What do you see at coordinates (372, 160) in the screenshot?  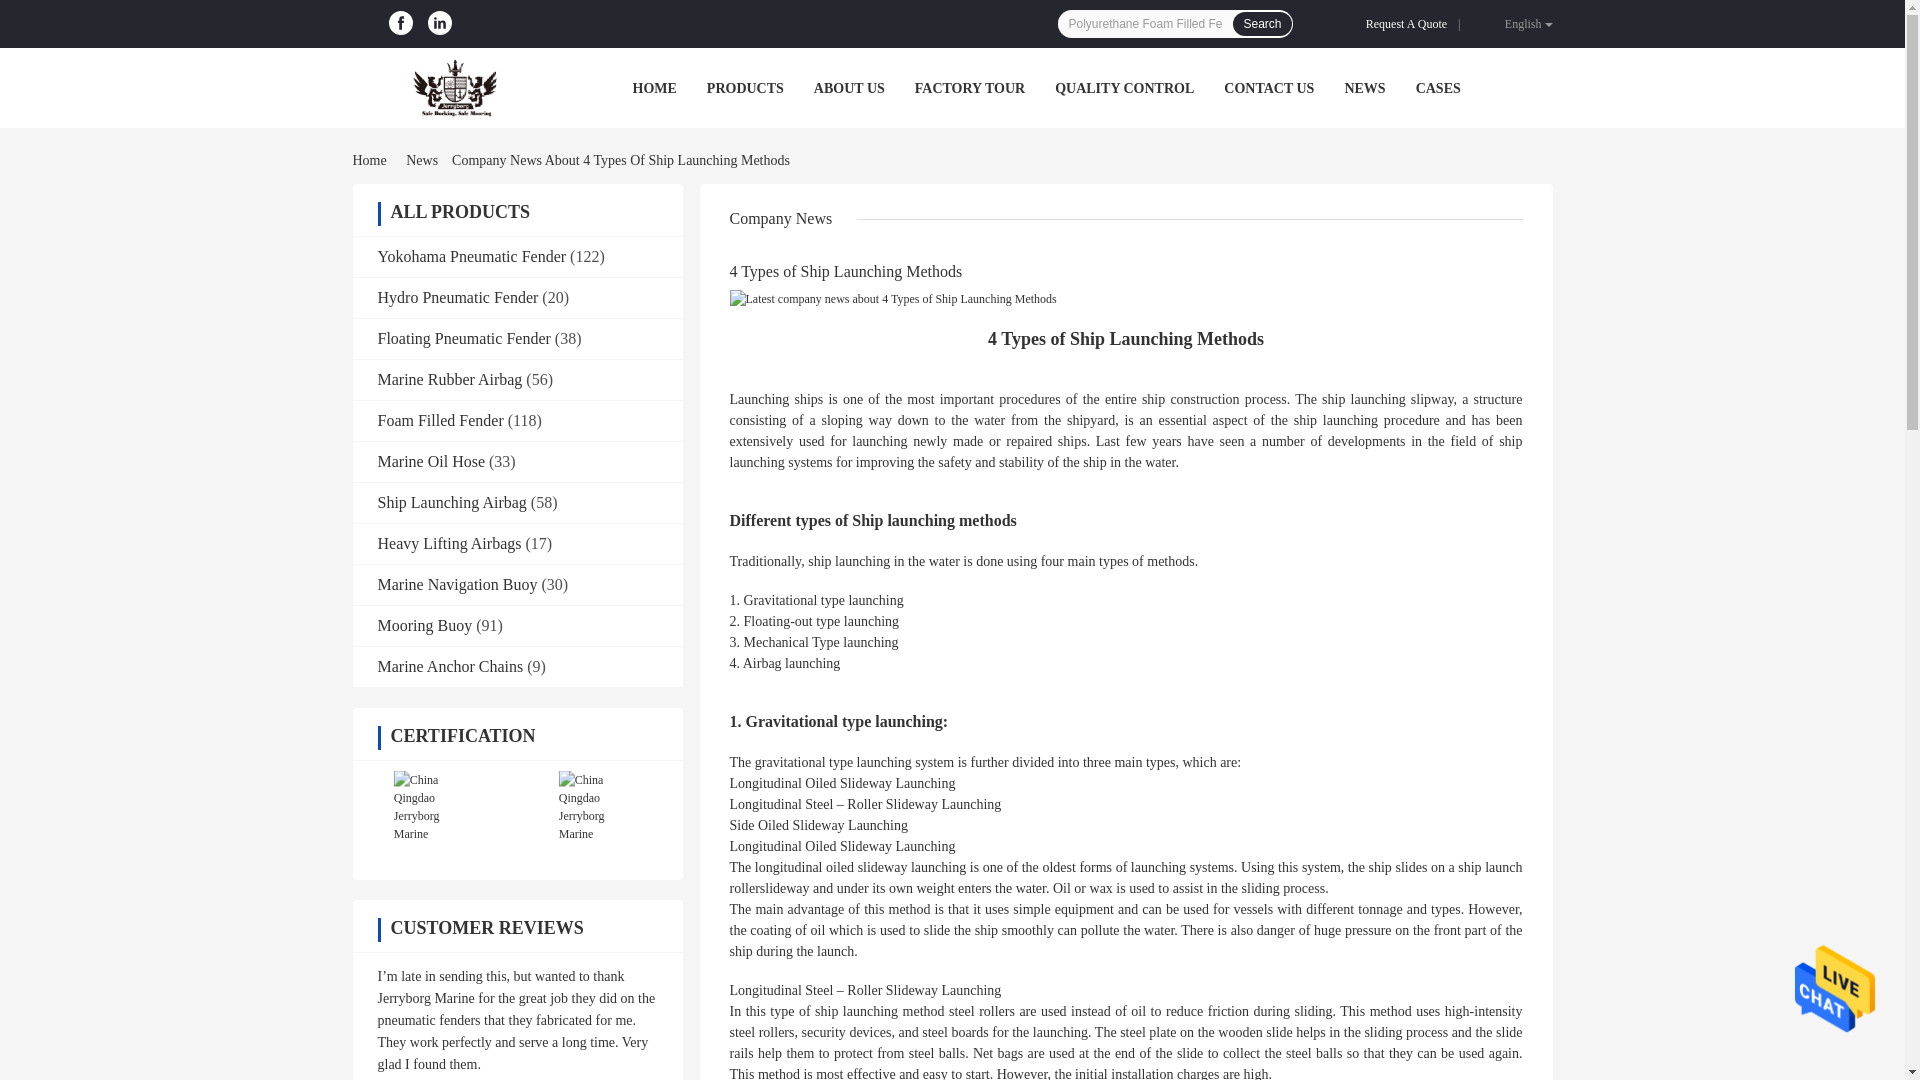 I see `Home` at bounding box center [372, 160].